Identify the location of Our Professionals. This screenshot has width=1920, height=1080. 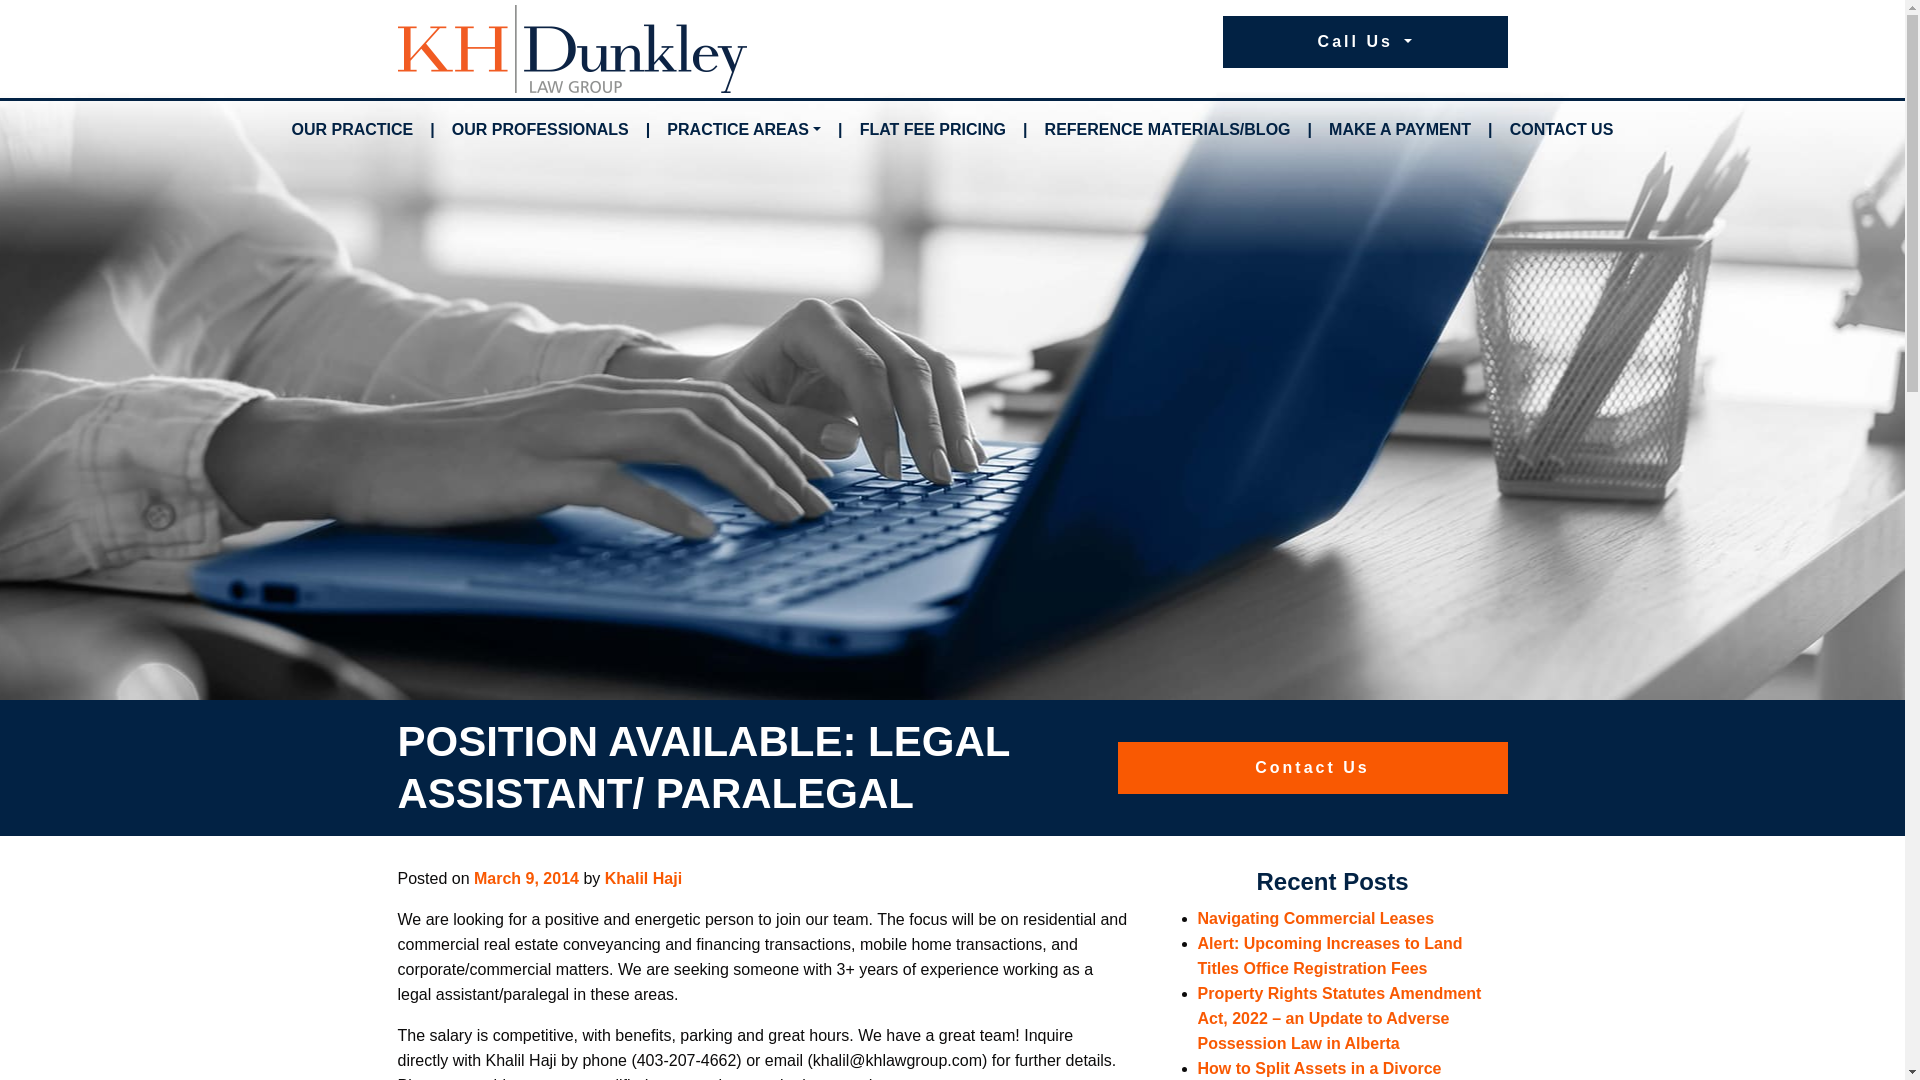
(540, 130).